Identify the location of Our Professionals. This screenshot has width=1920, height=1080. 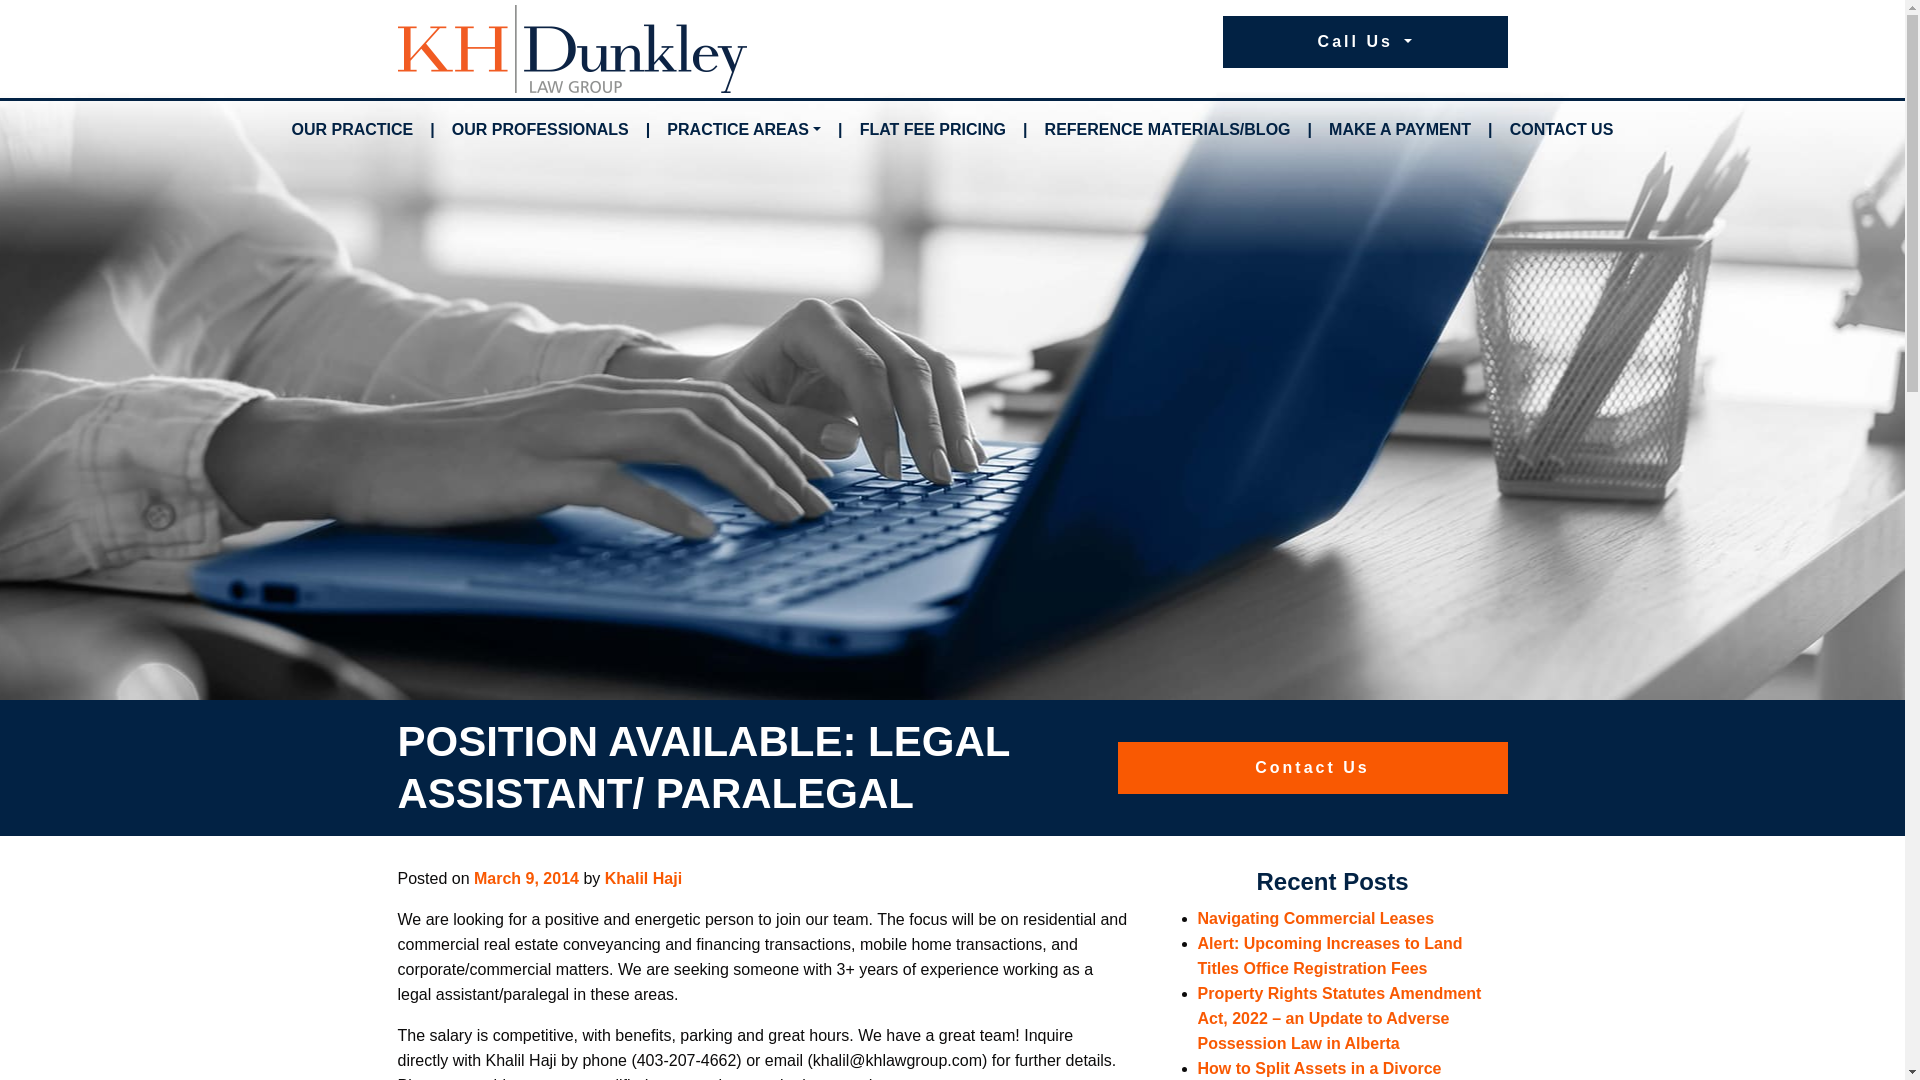
(540, 130).